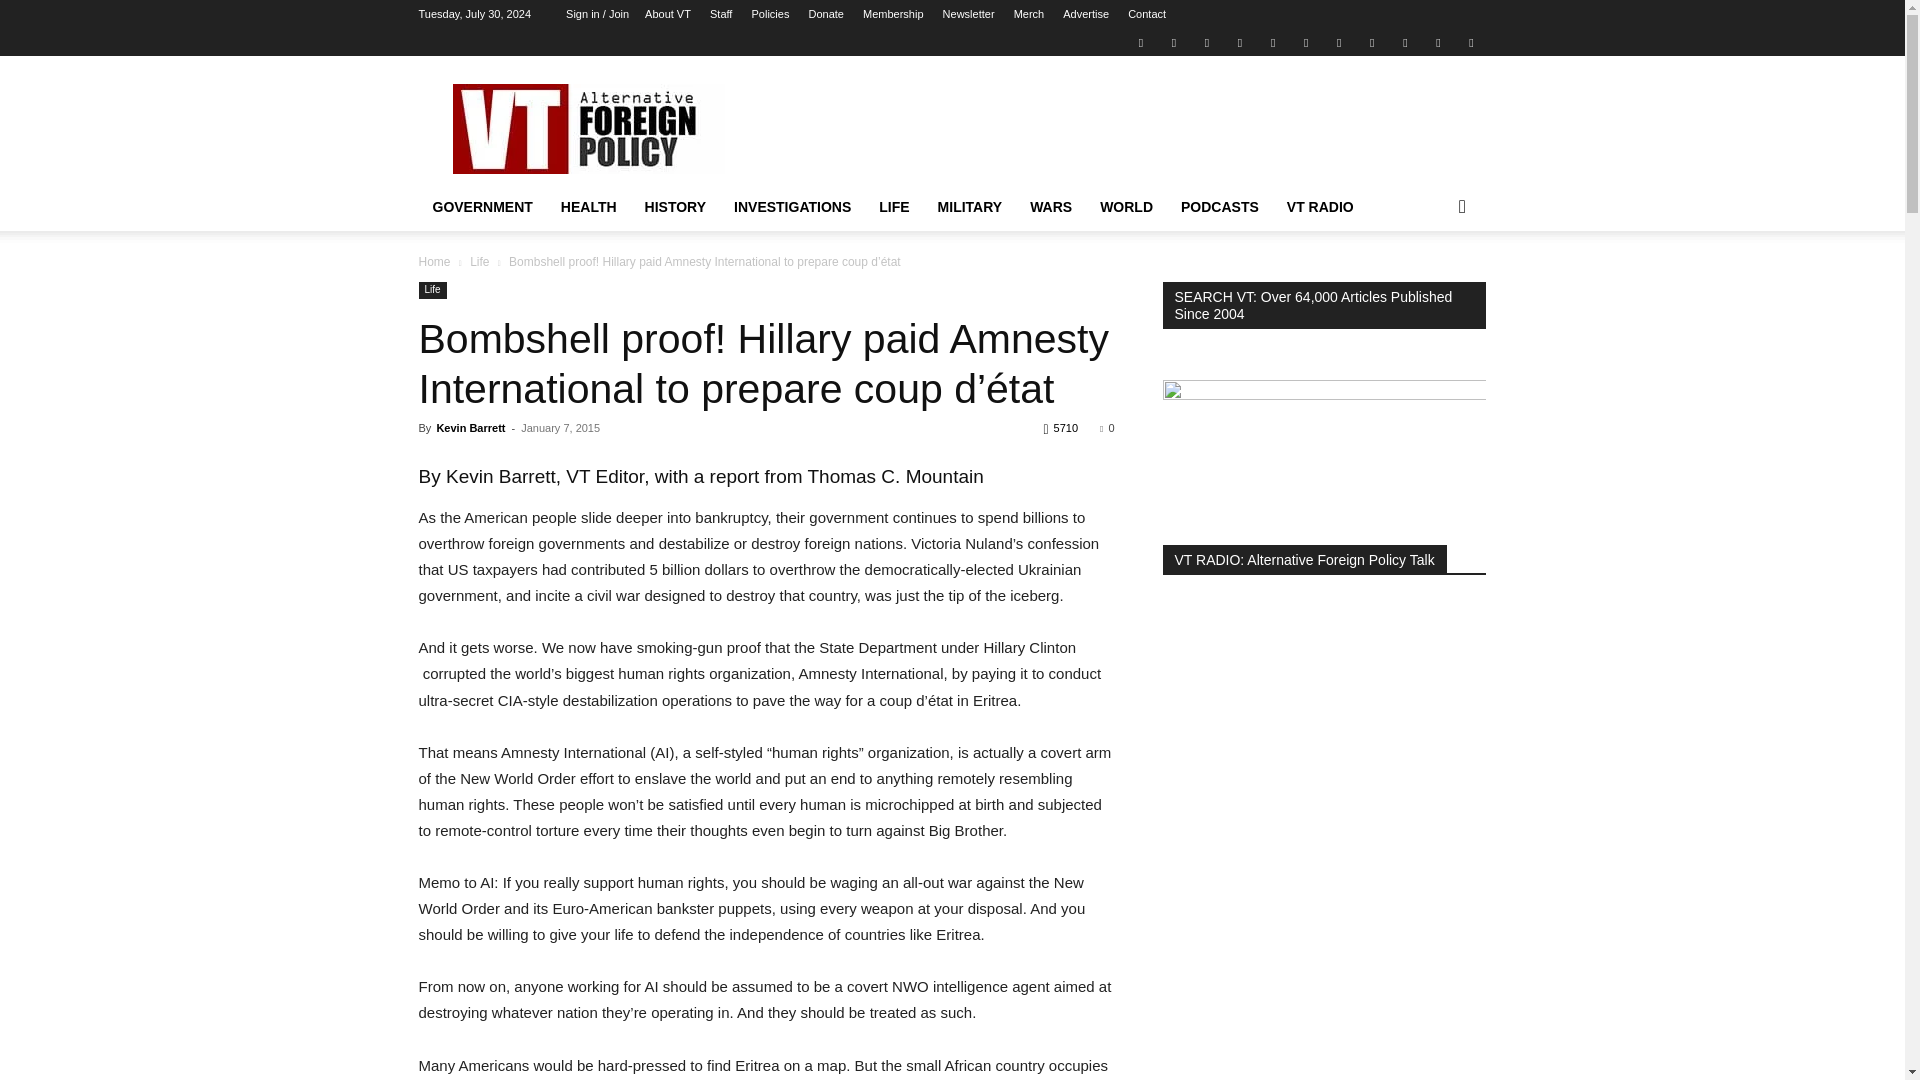  I want to click on Policies, so click(770, 14).